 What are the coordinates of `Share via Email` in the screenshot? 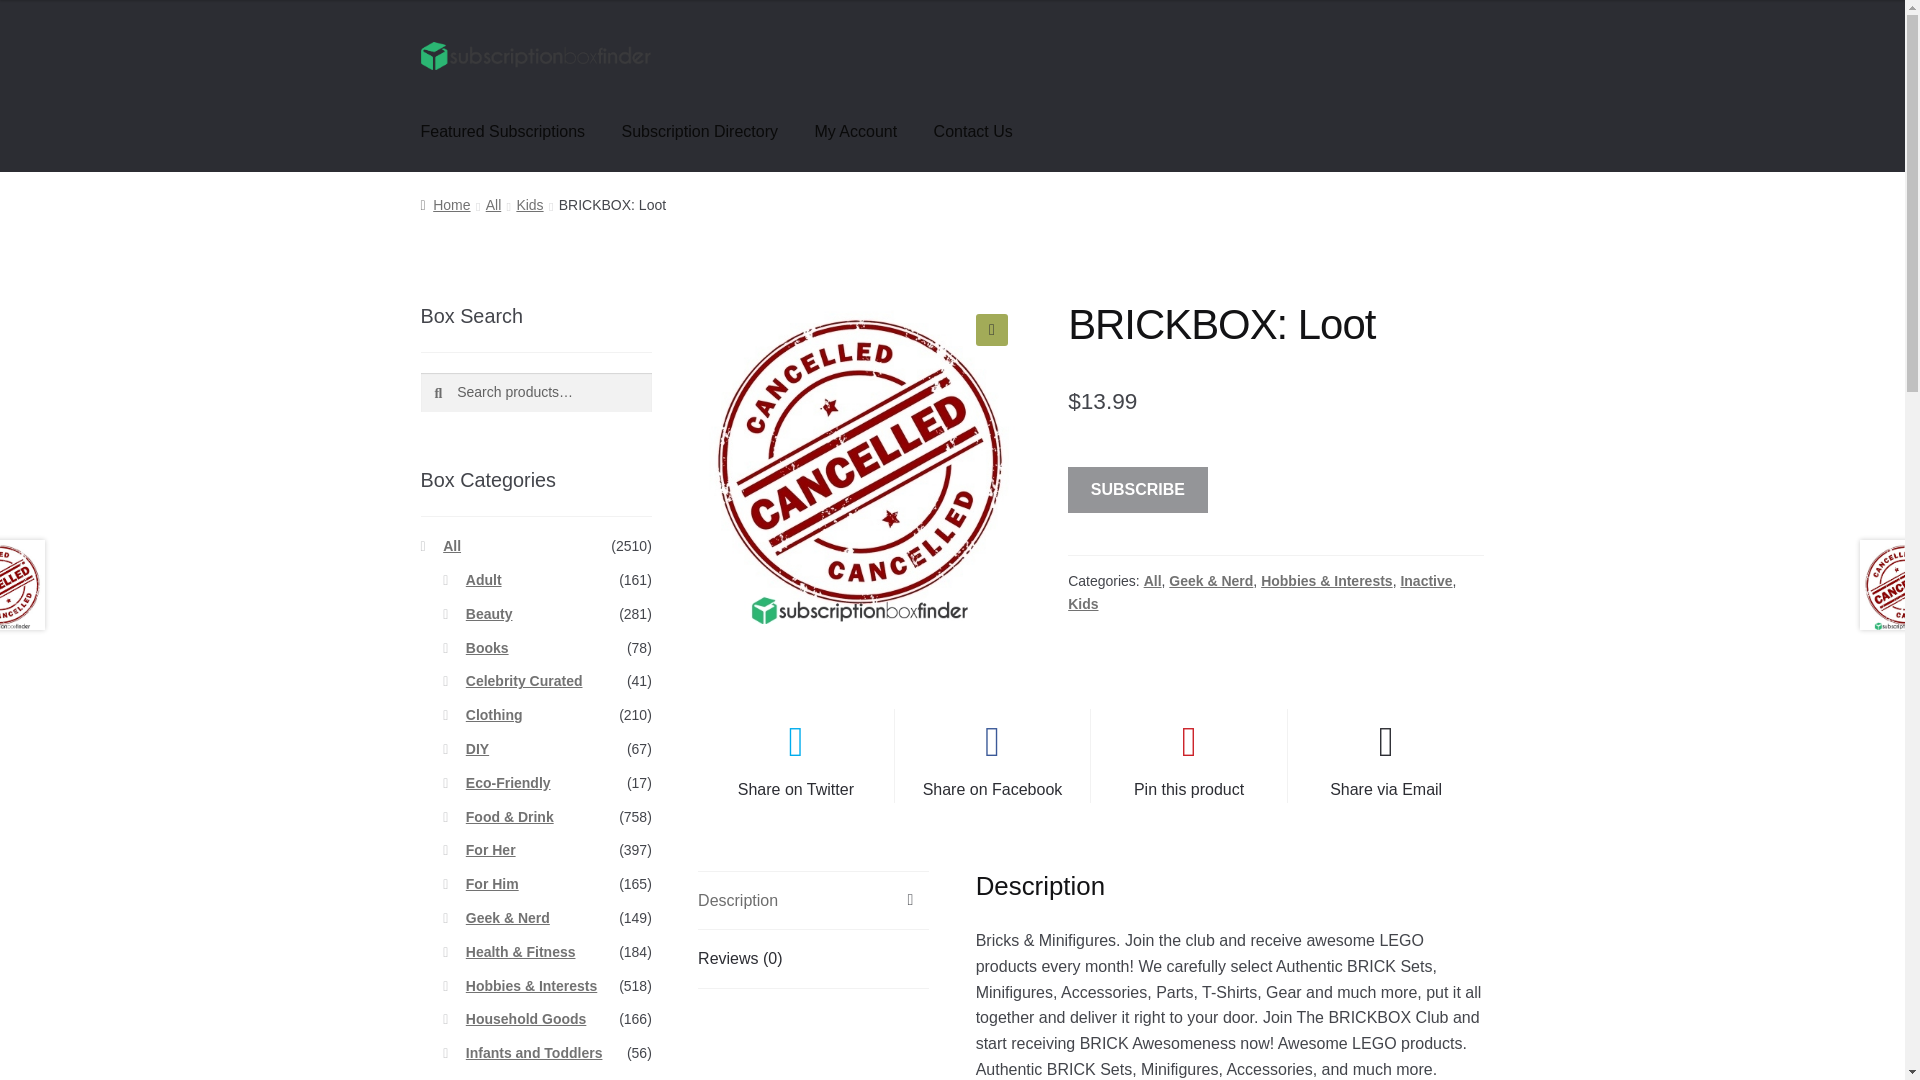 It's located at (1386, 756).